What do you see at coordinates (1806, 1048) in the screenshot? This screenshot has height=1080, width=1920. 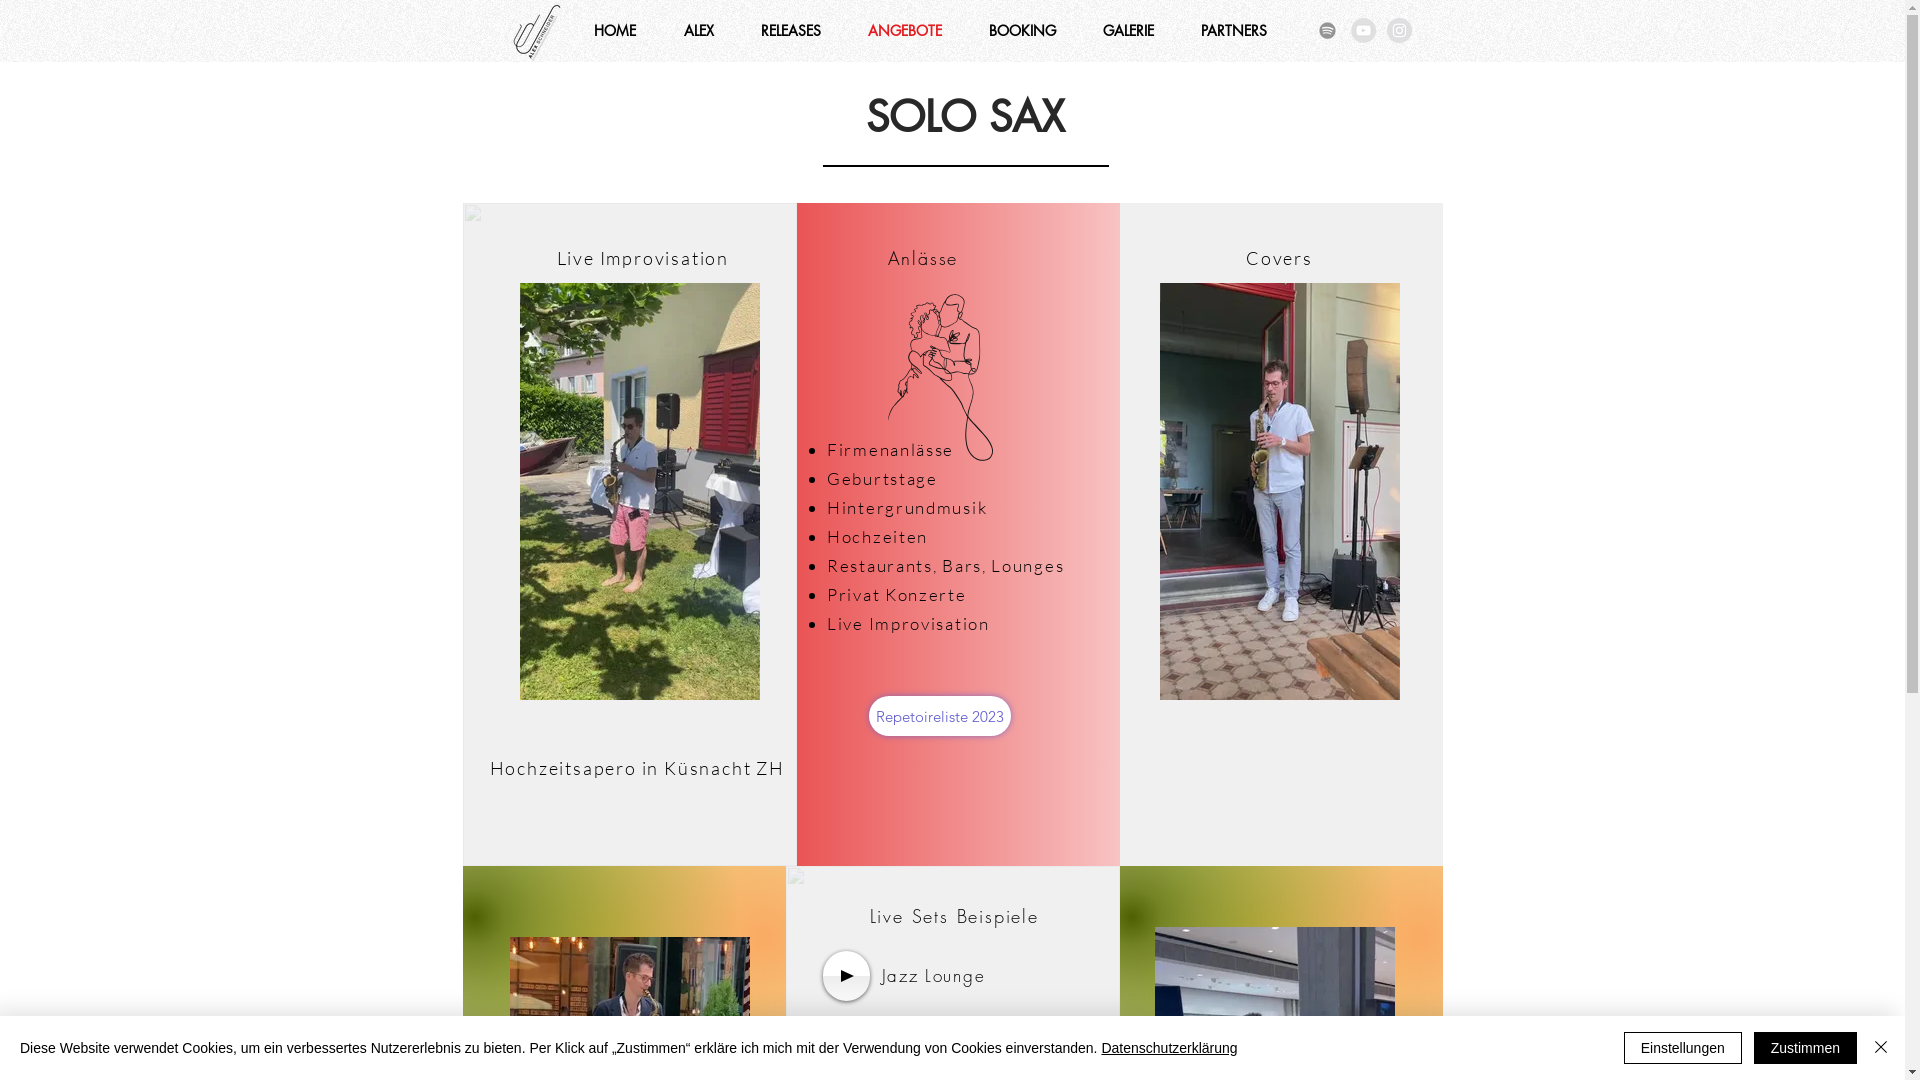 I see `Zustimmen` at bounding box center [1806, 1048].